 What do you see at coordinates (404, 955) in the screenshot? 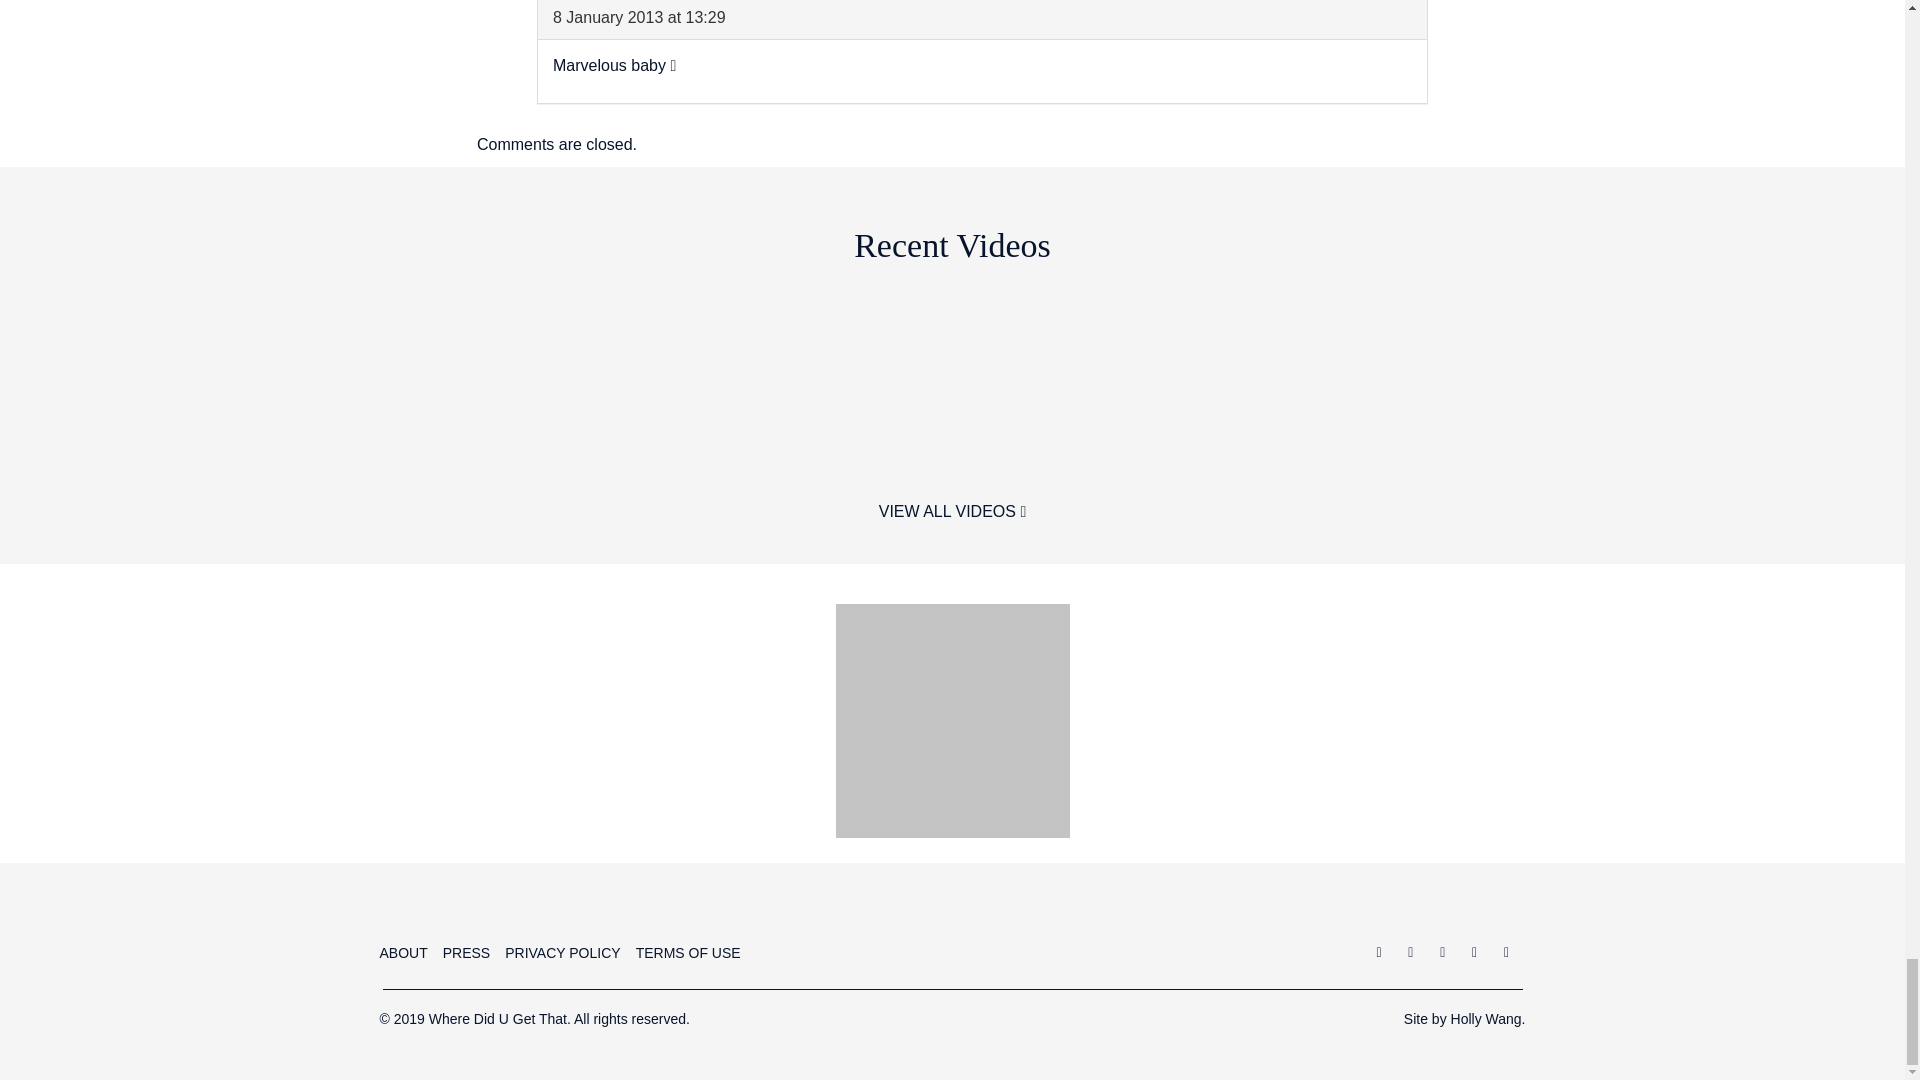
I see `About` at bounding box center [404, 955].